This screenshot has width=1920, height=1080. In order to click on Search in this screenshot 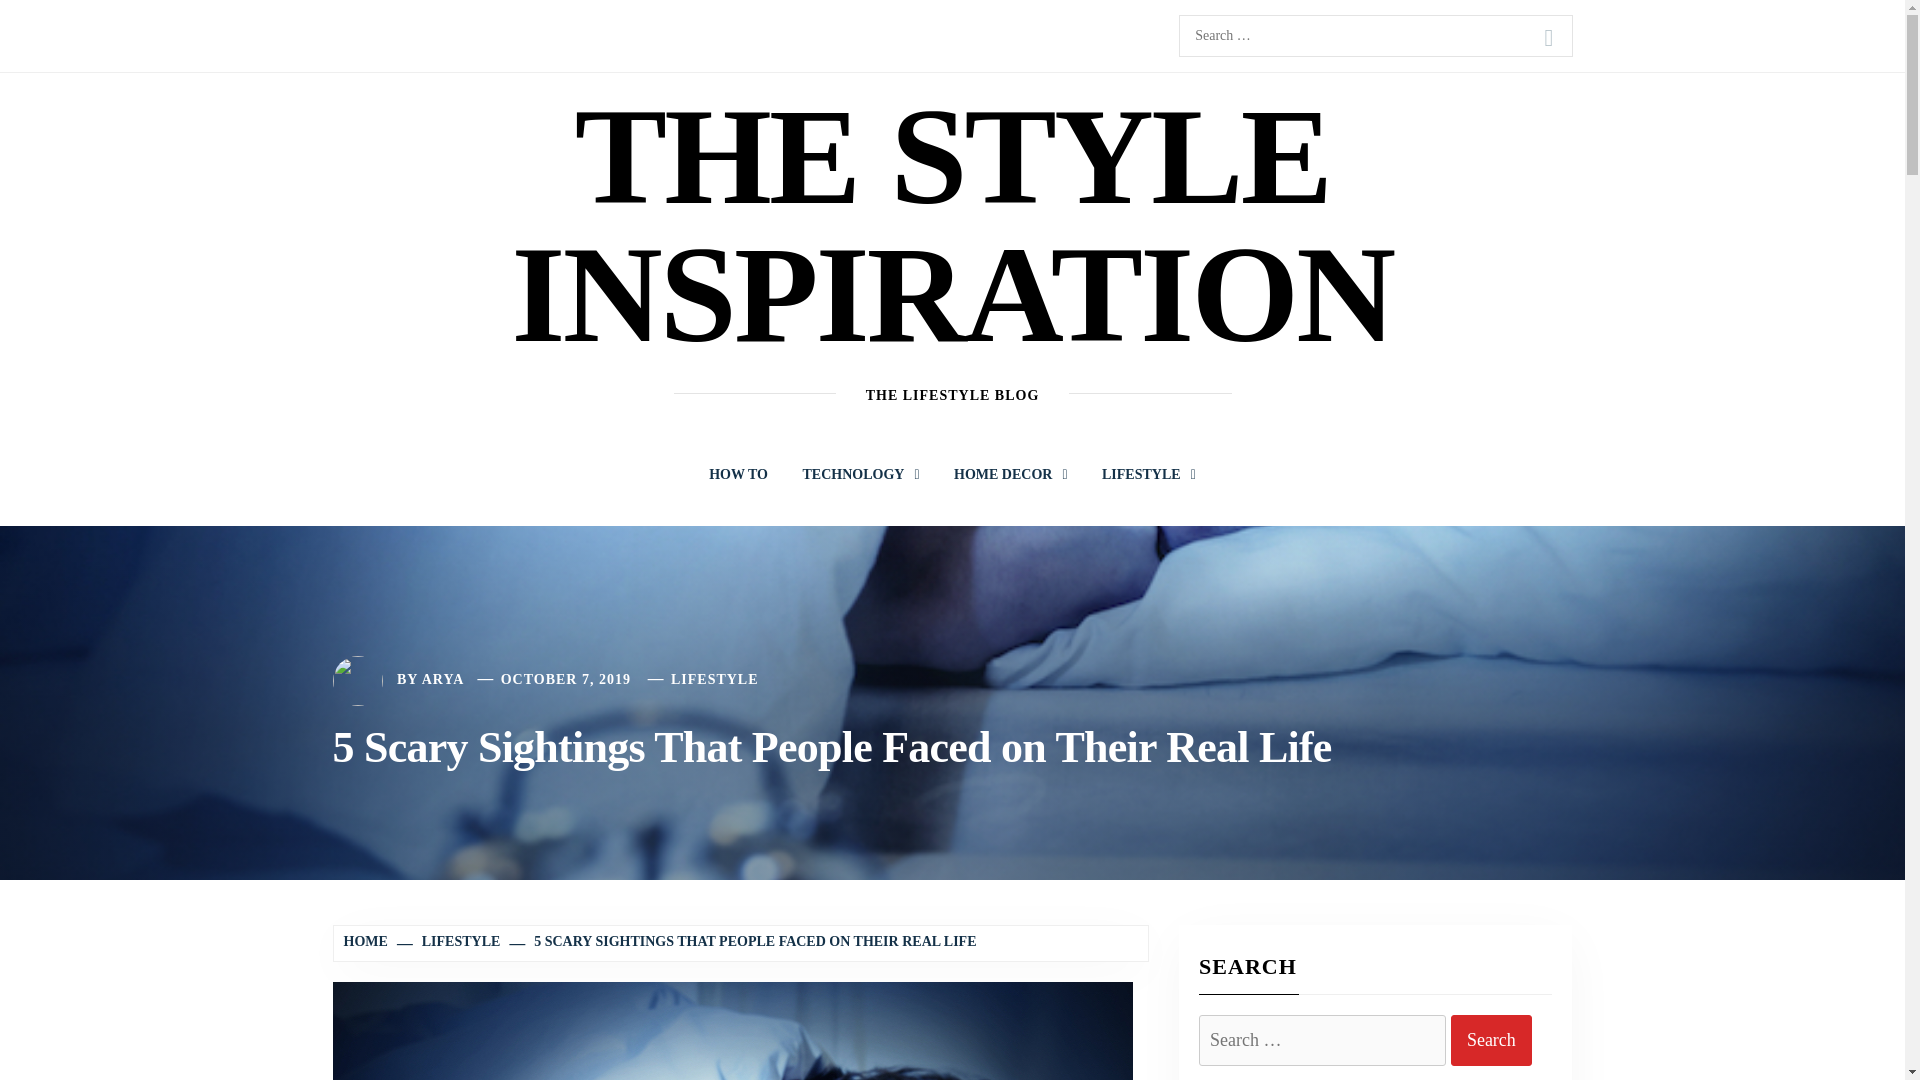, I will do `click(1492, 1040)`.